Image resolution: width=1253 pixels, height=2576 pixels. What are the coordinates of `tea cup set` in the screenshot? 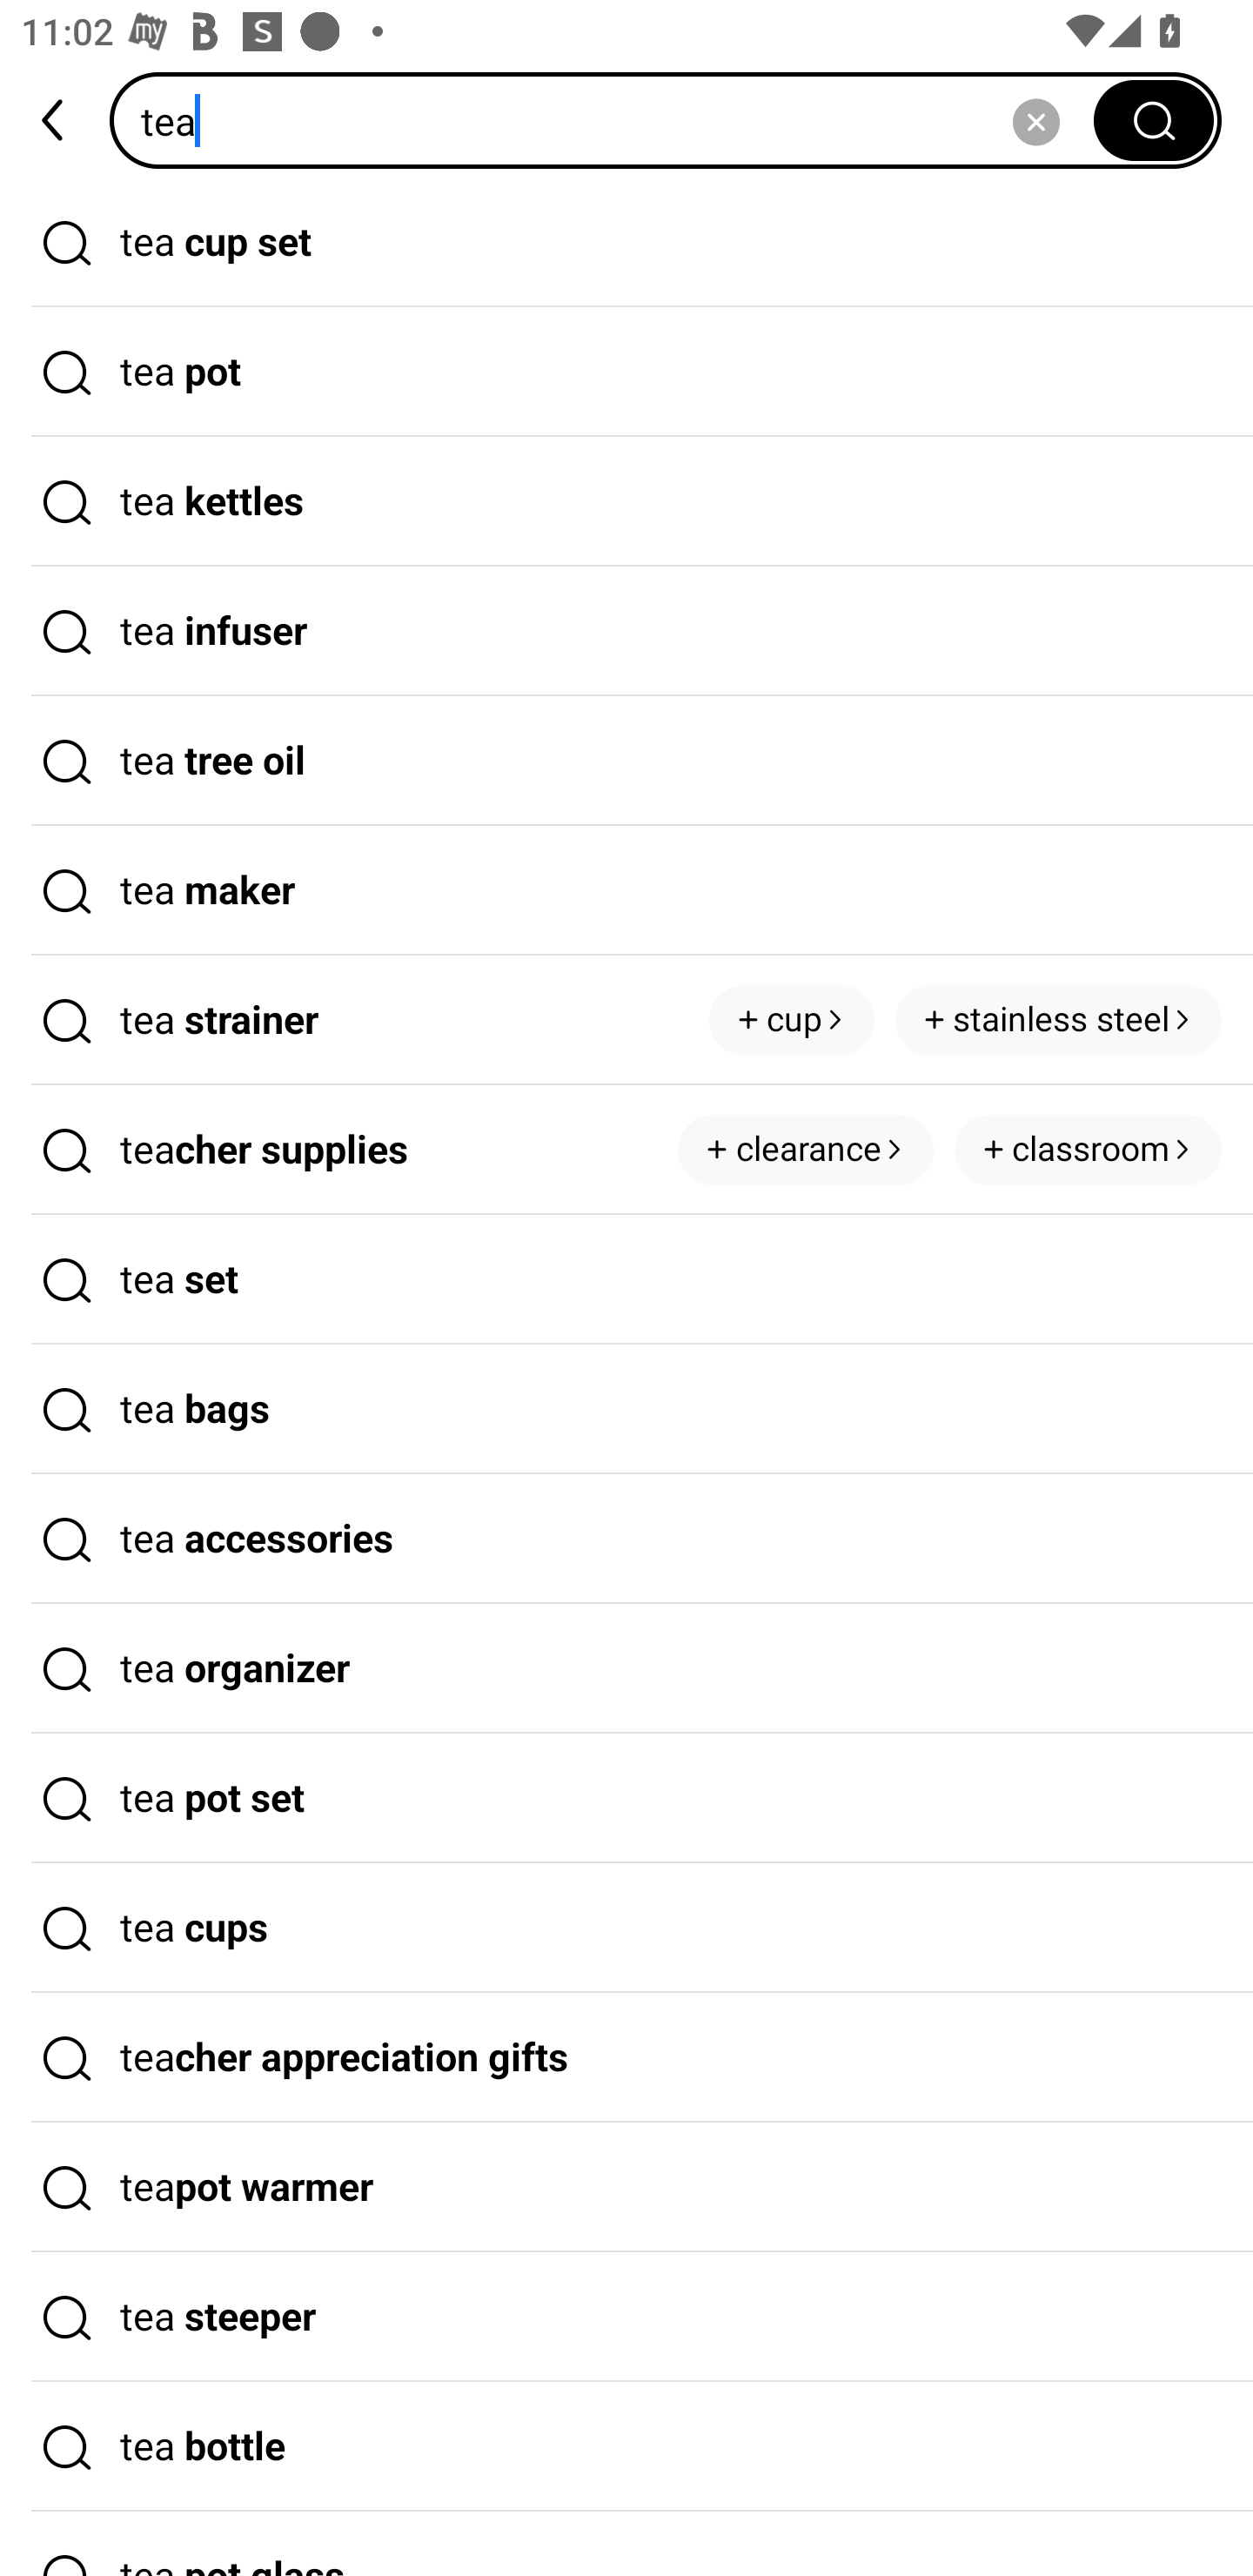 It's located at (626, 242).